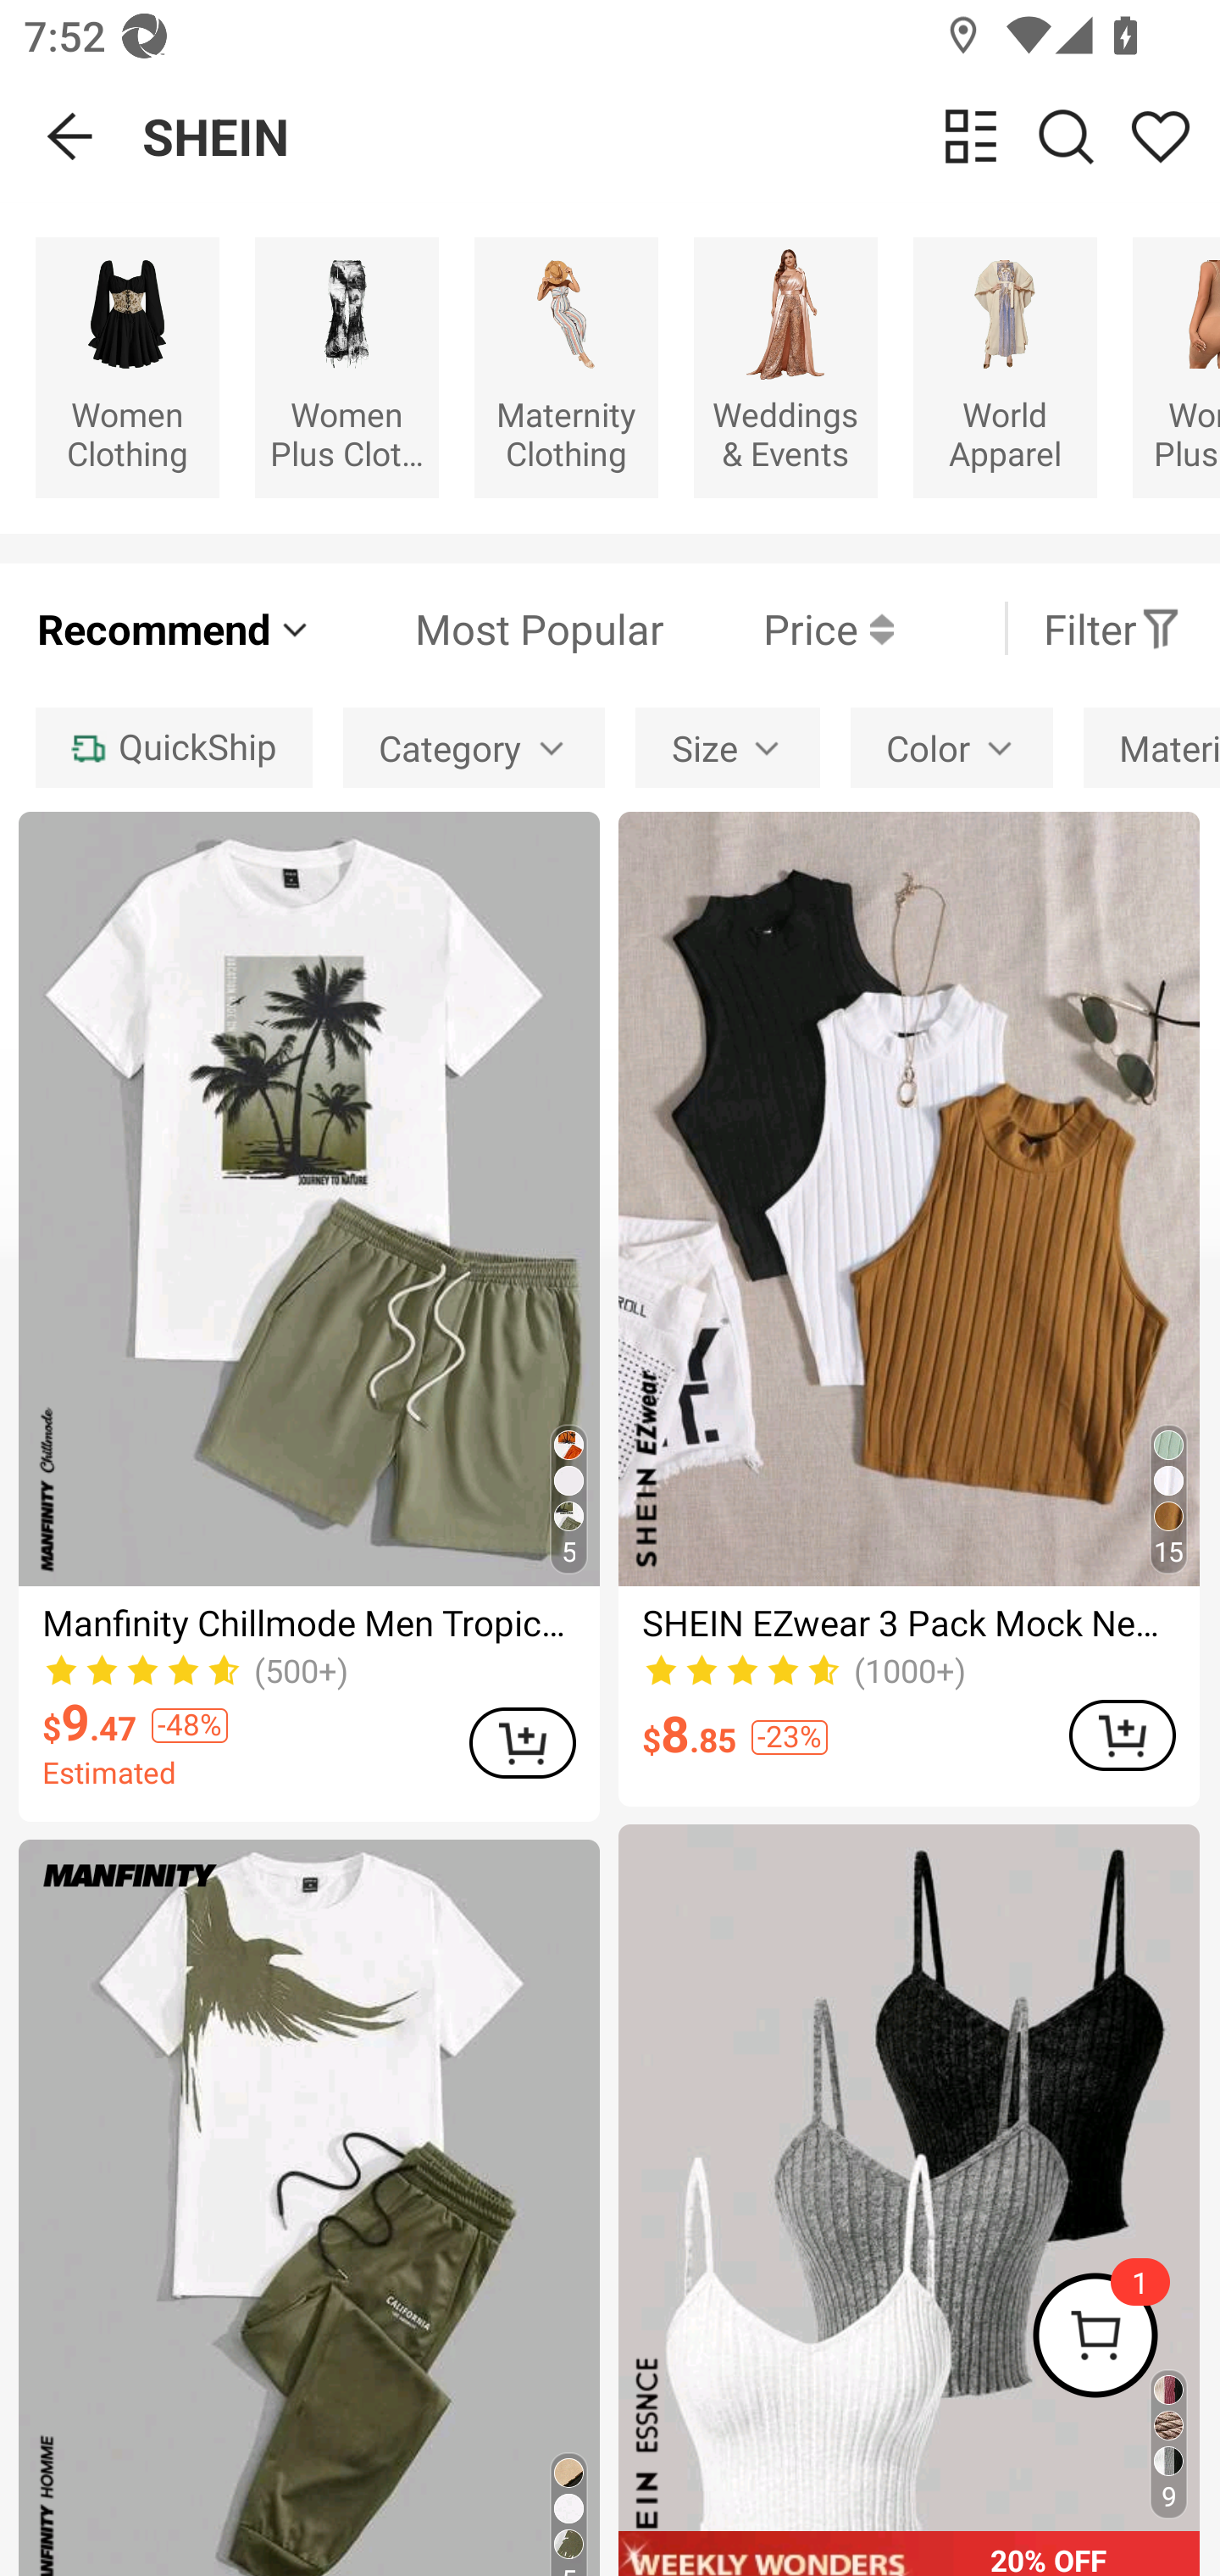 This screenshot has width=1220, height=2576. What do you see at coordinates (779, 628) in the screenshot?
I see `Price` at bounding box center [779, 628].